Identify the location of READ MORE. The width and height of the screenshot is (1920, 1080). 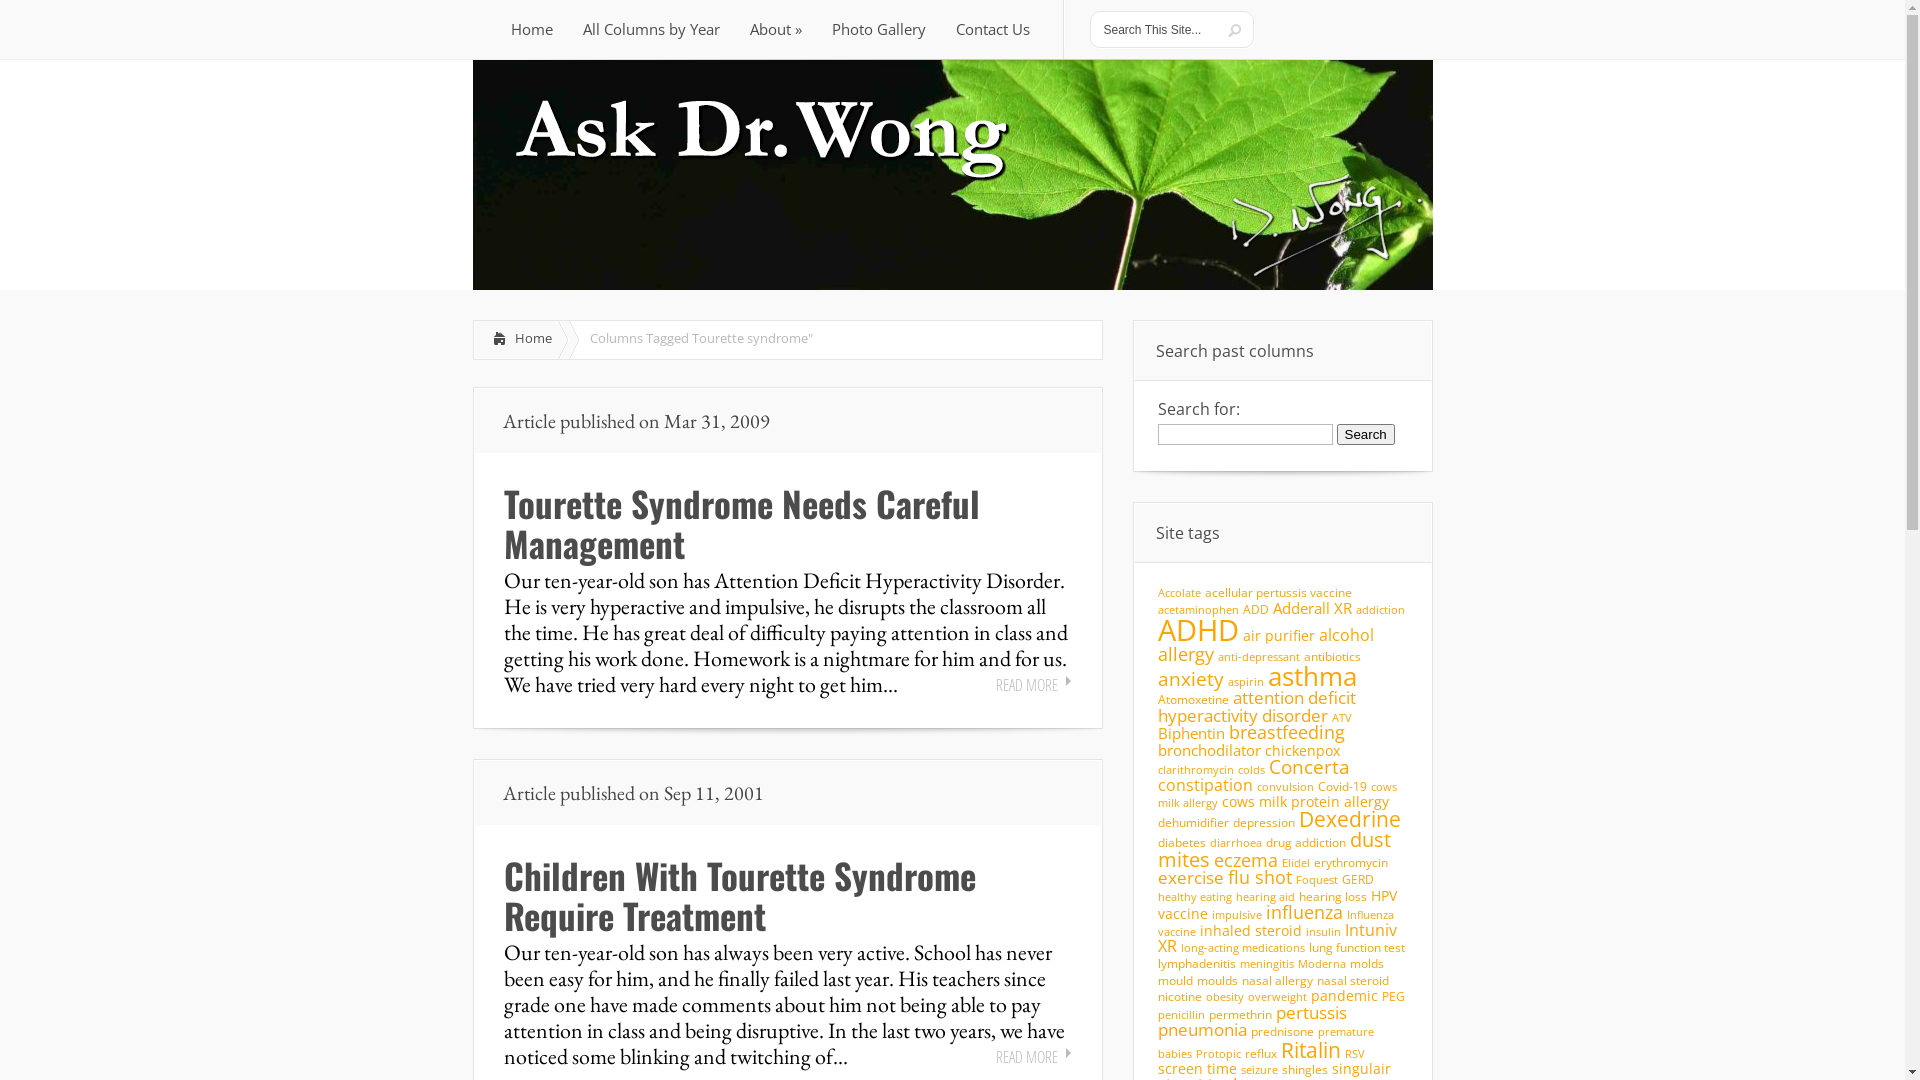
(1034, 685).